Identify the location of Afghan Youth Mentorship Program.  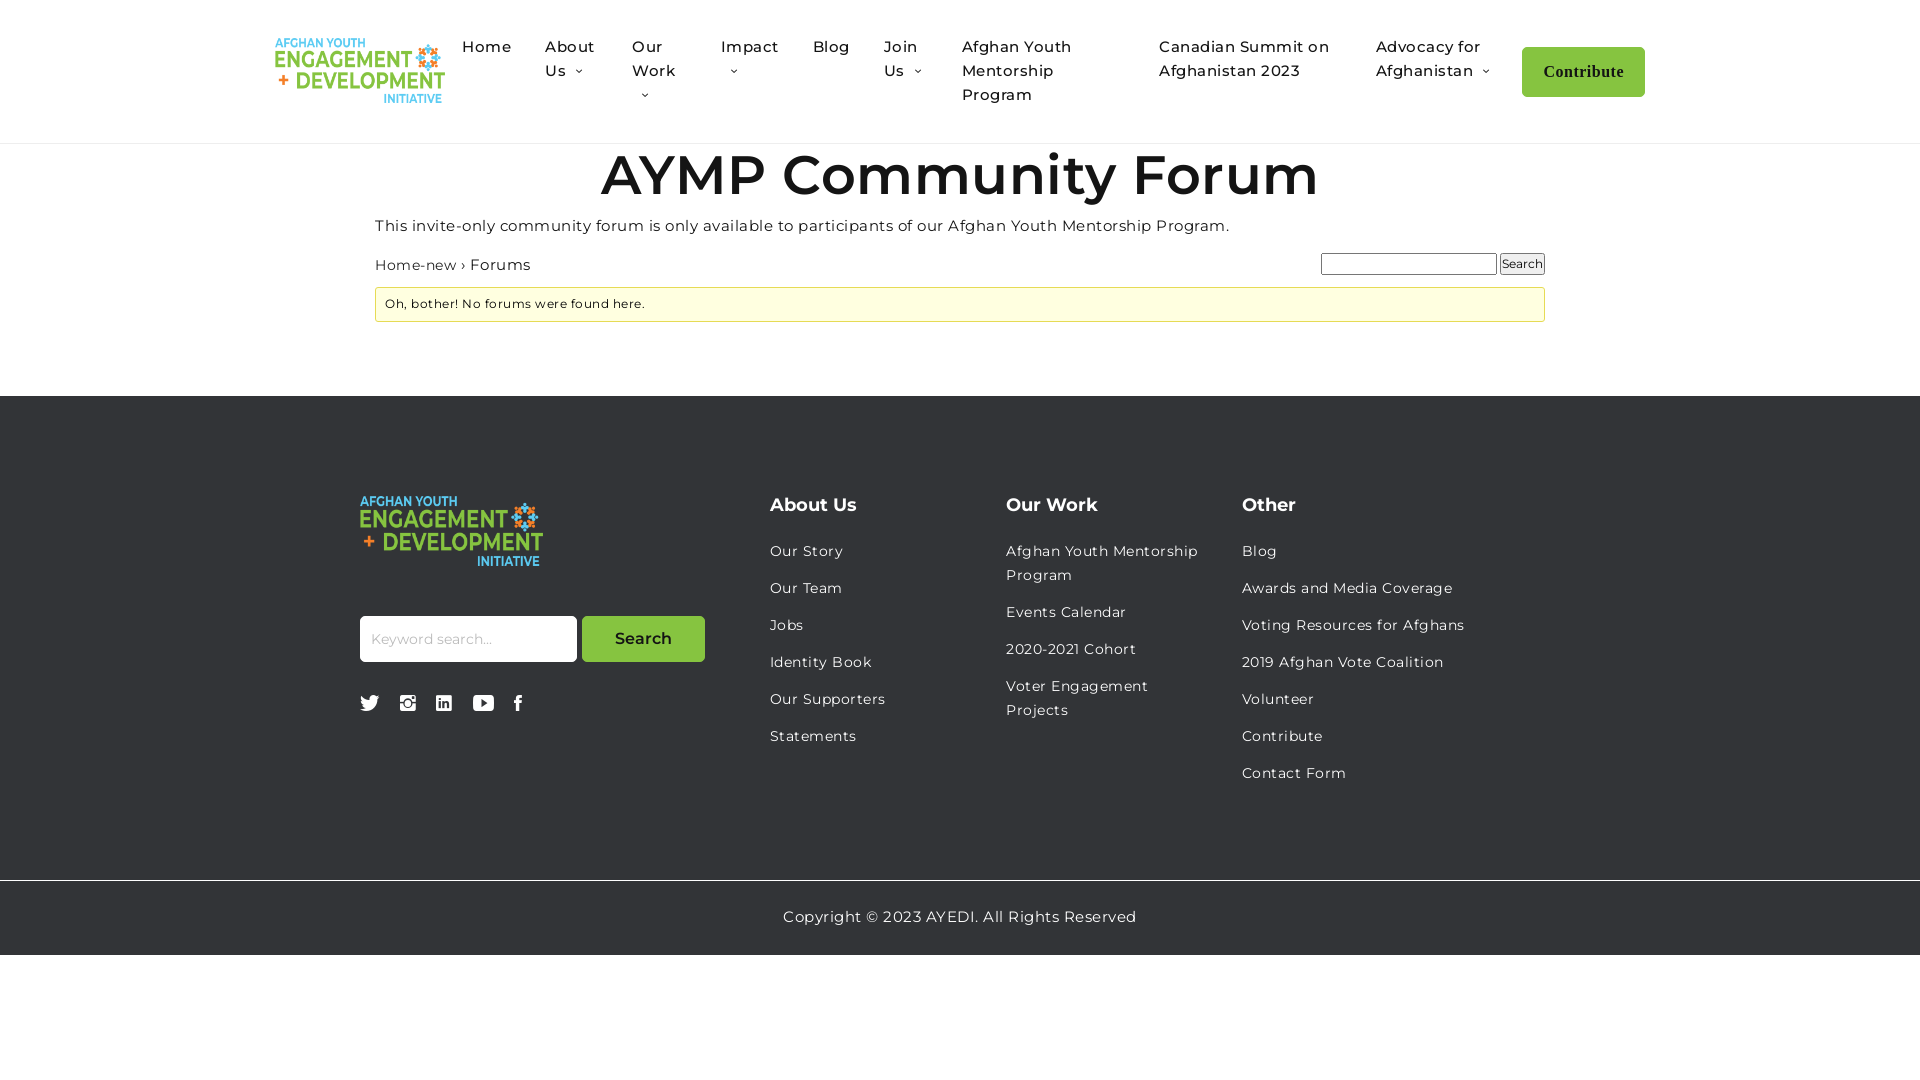
(1102, 563).